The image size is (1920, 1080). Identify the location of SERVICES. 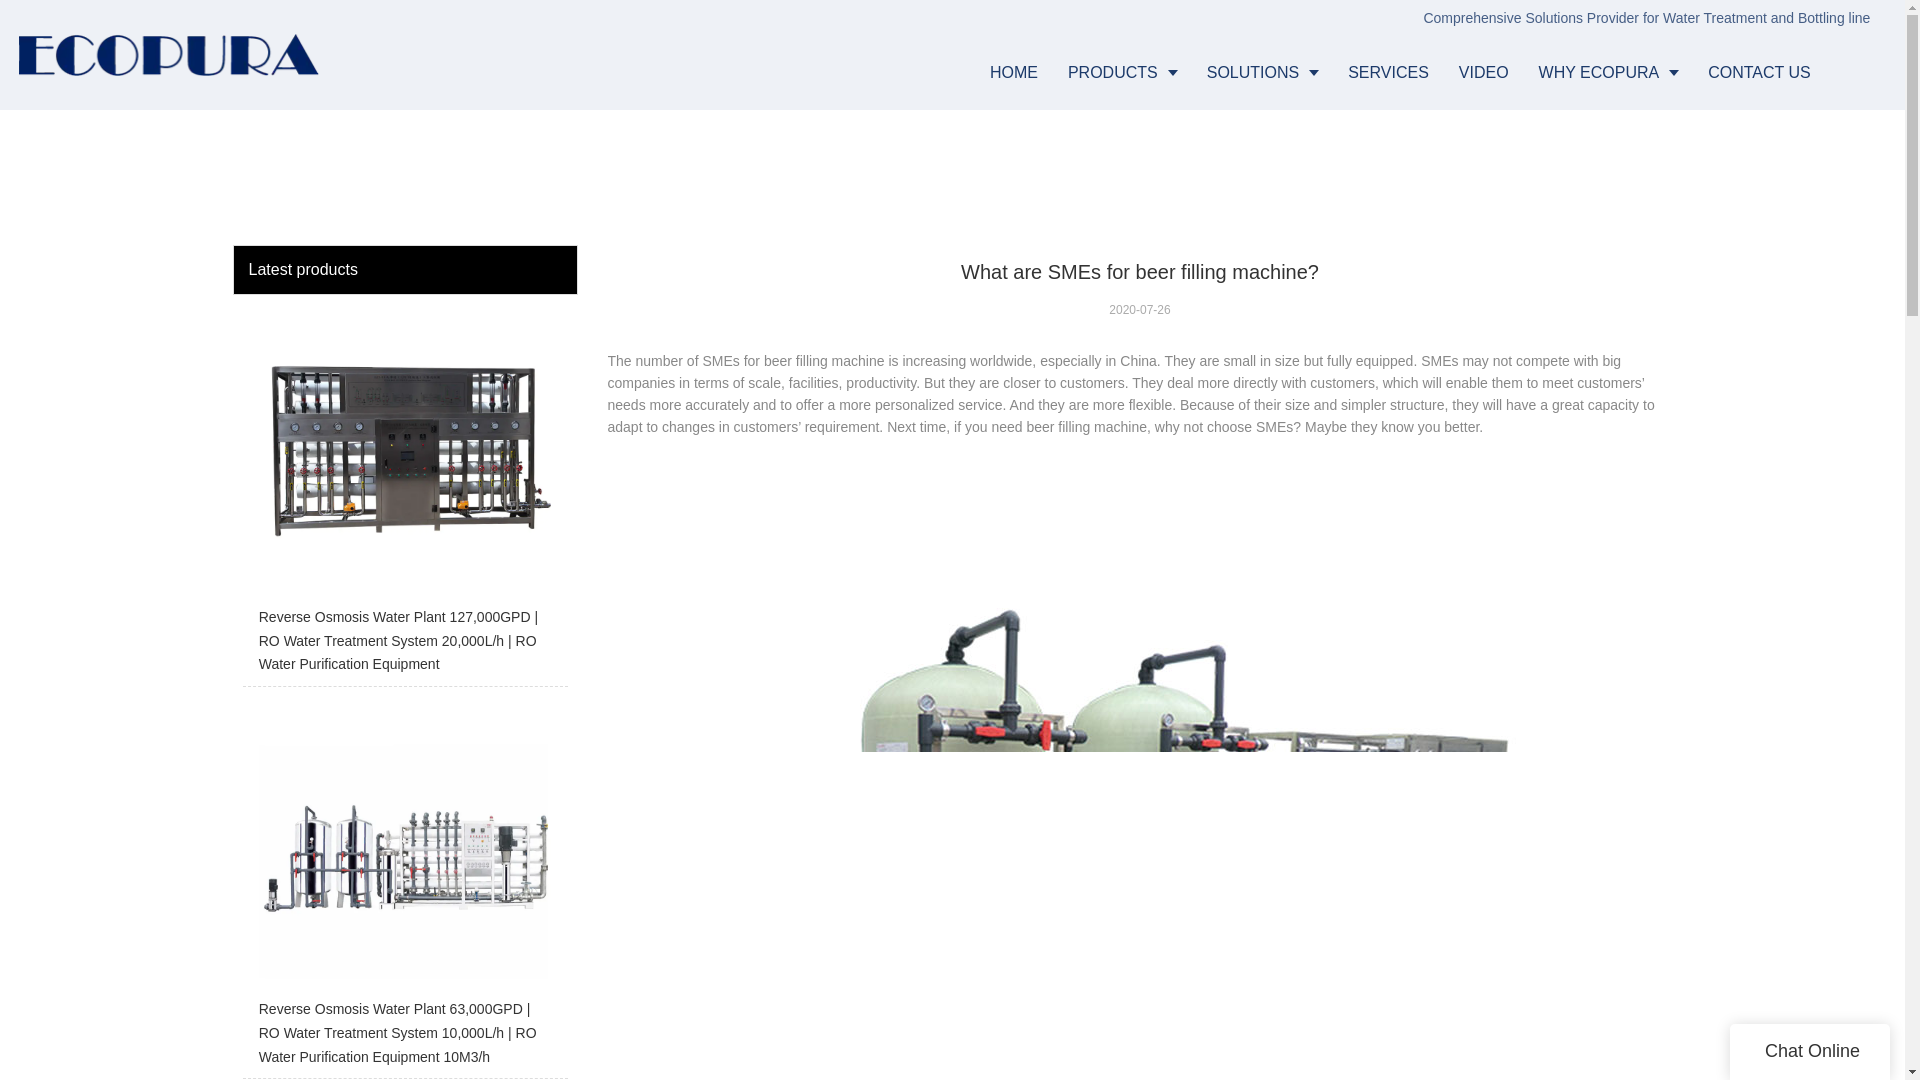
(1388, 72).